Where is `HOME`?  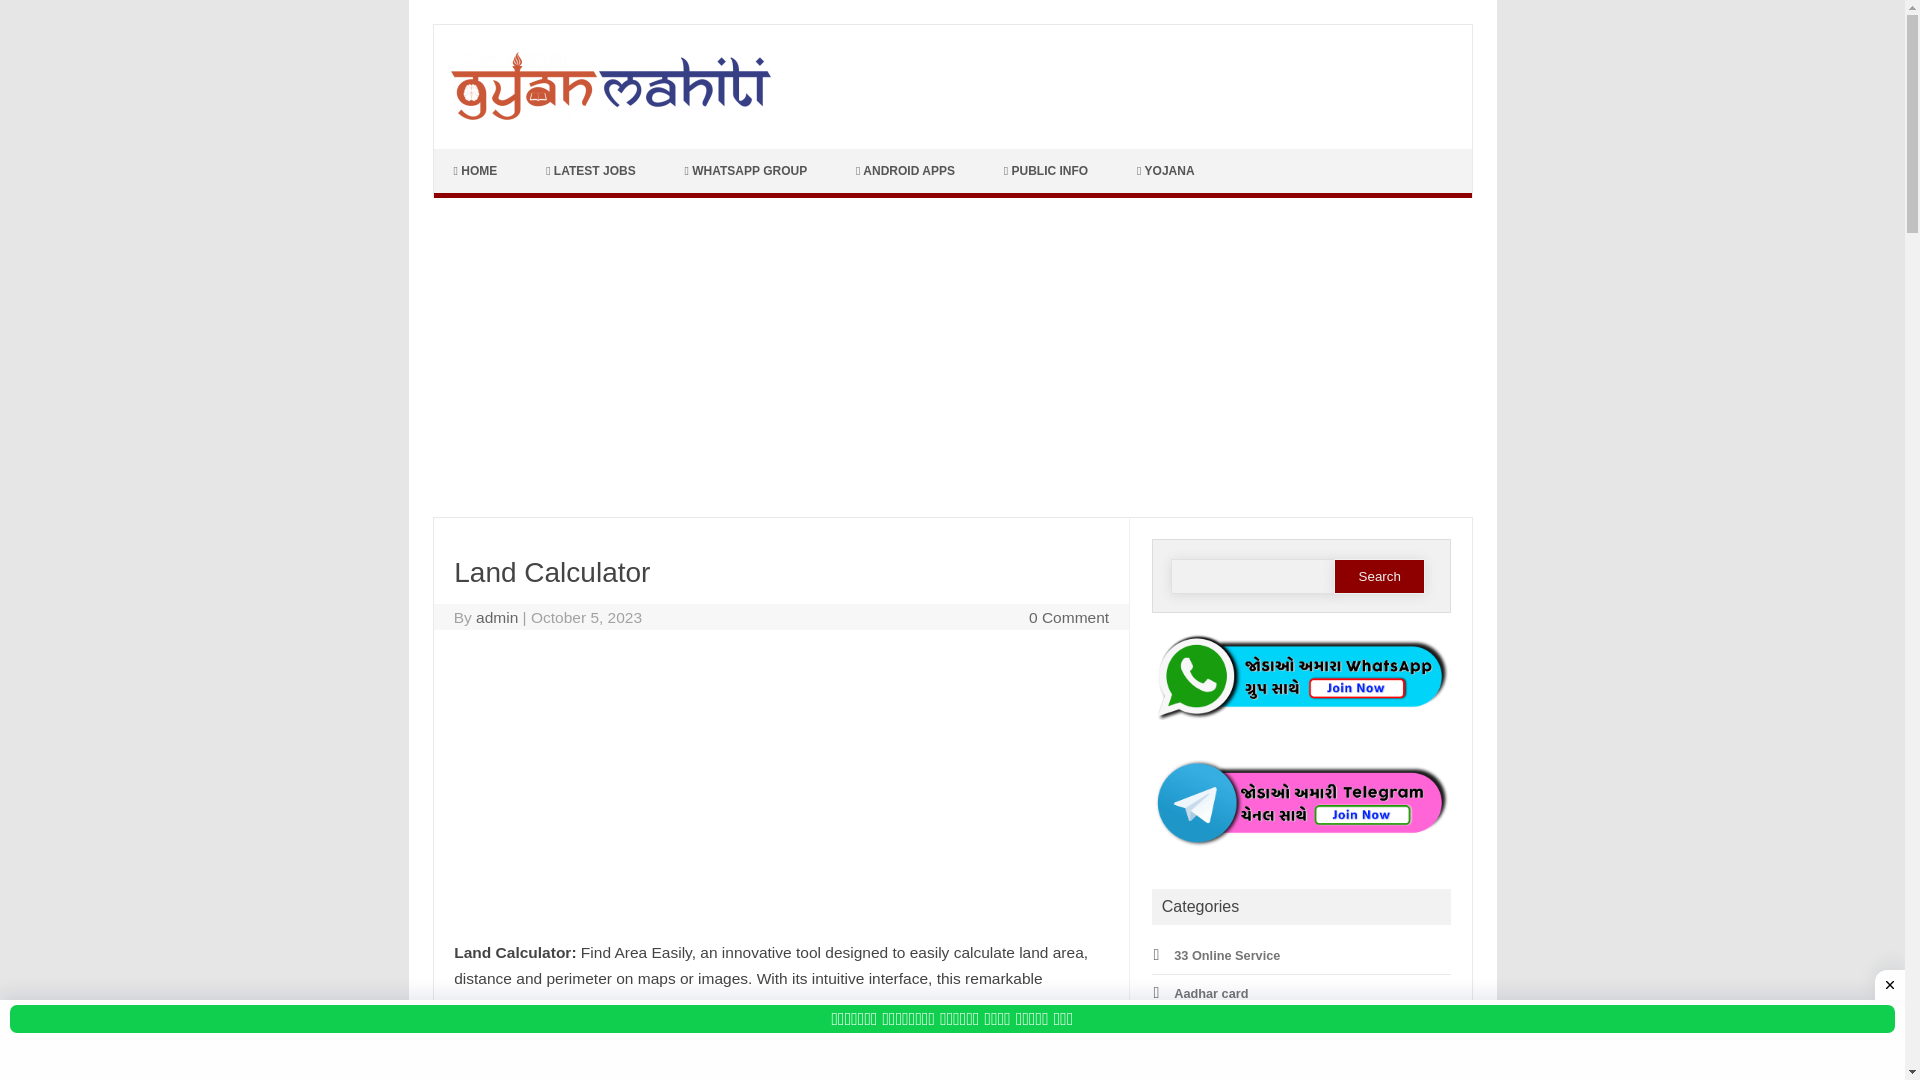 HOME is located at coordinates (478, 171).